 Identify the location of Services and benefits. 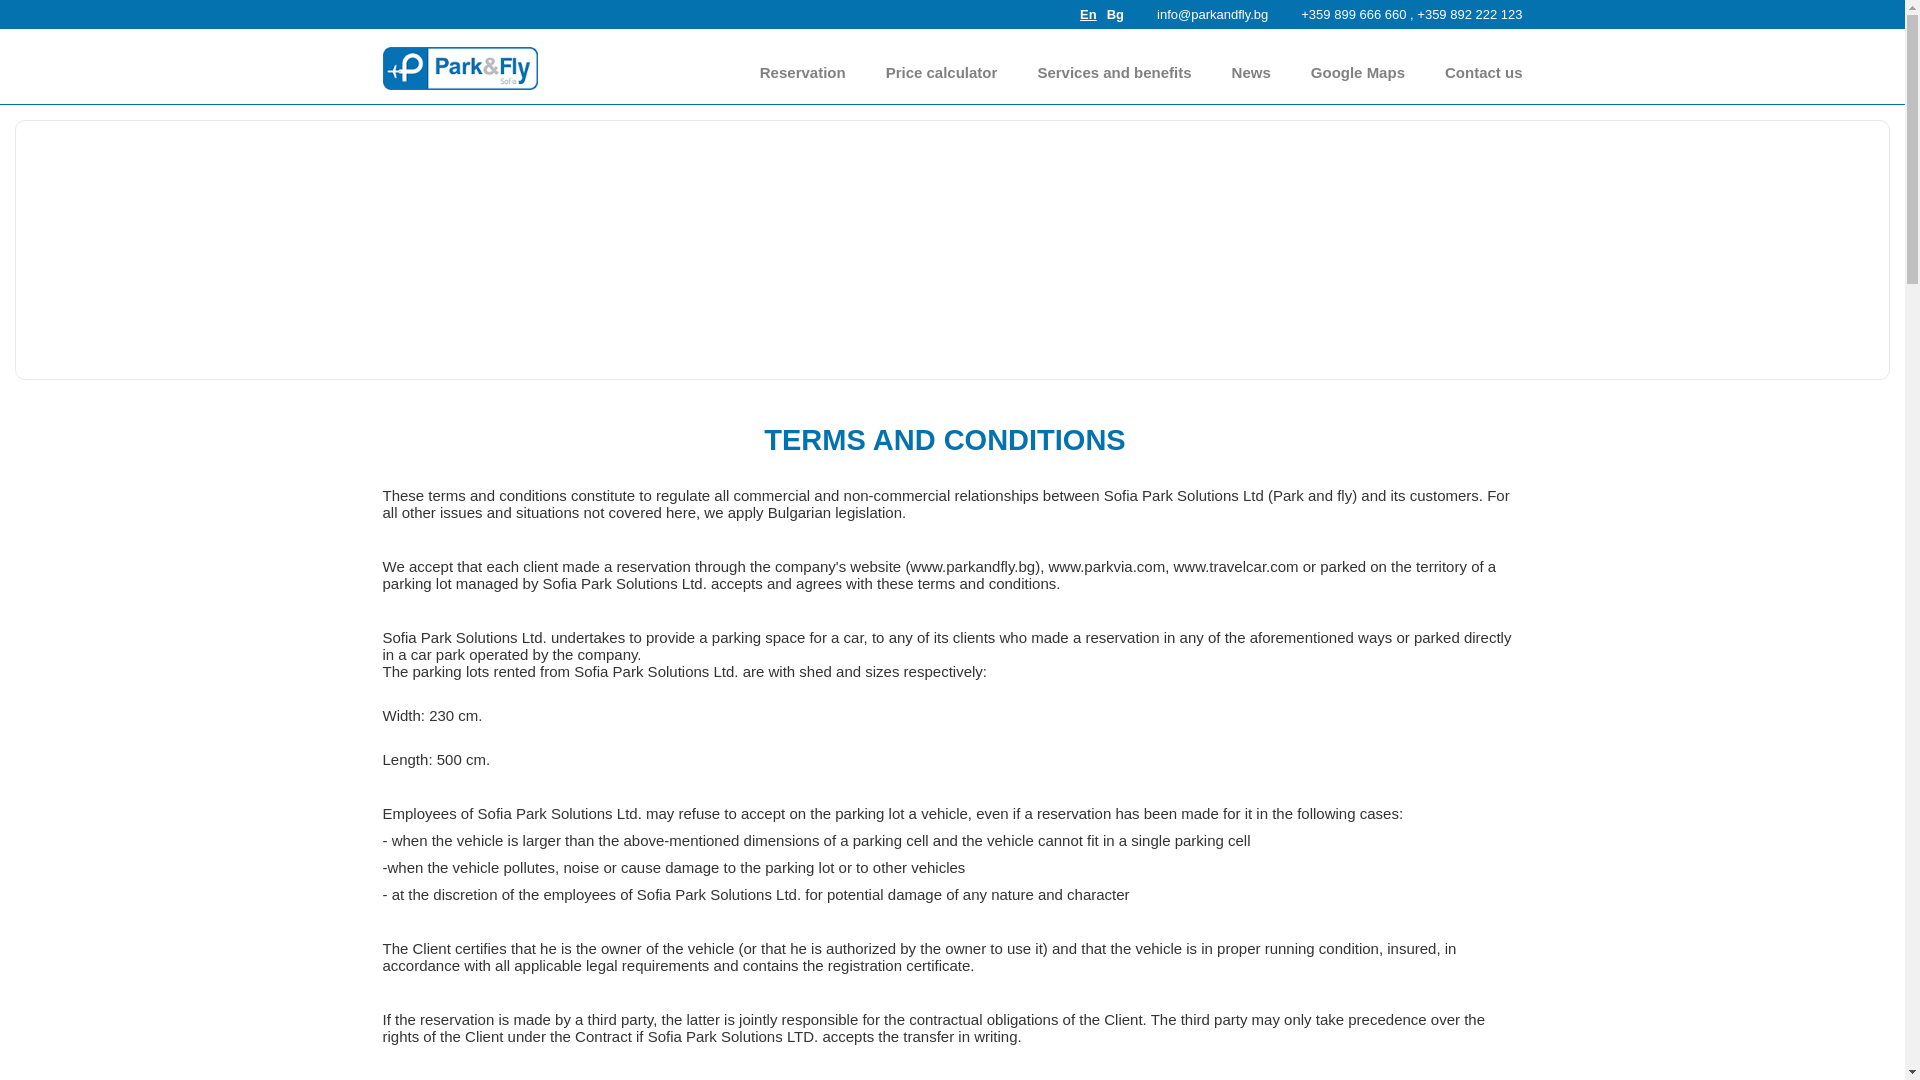
(1113, 72).